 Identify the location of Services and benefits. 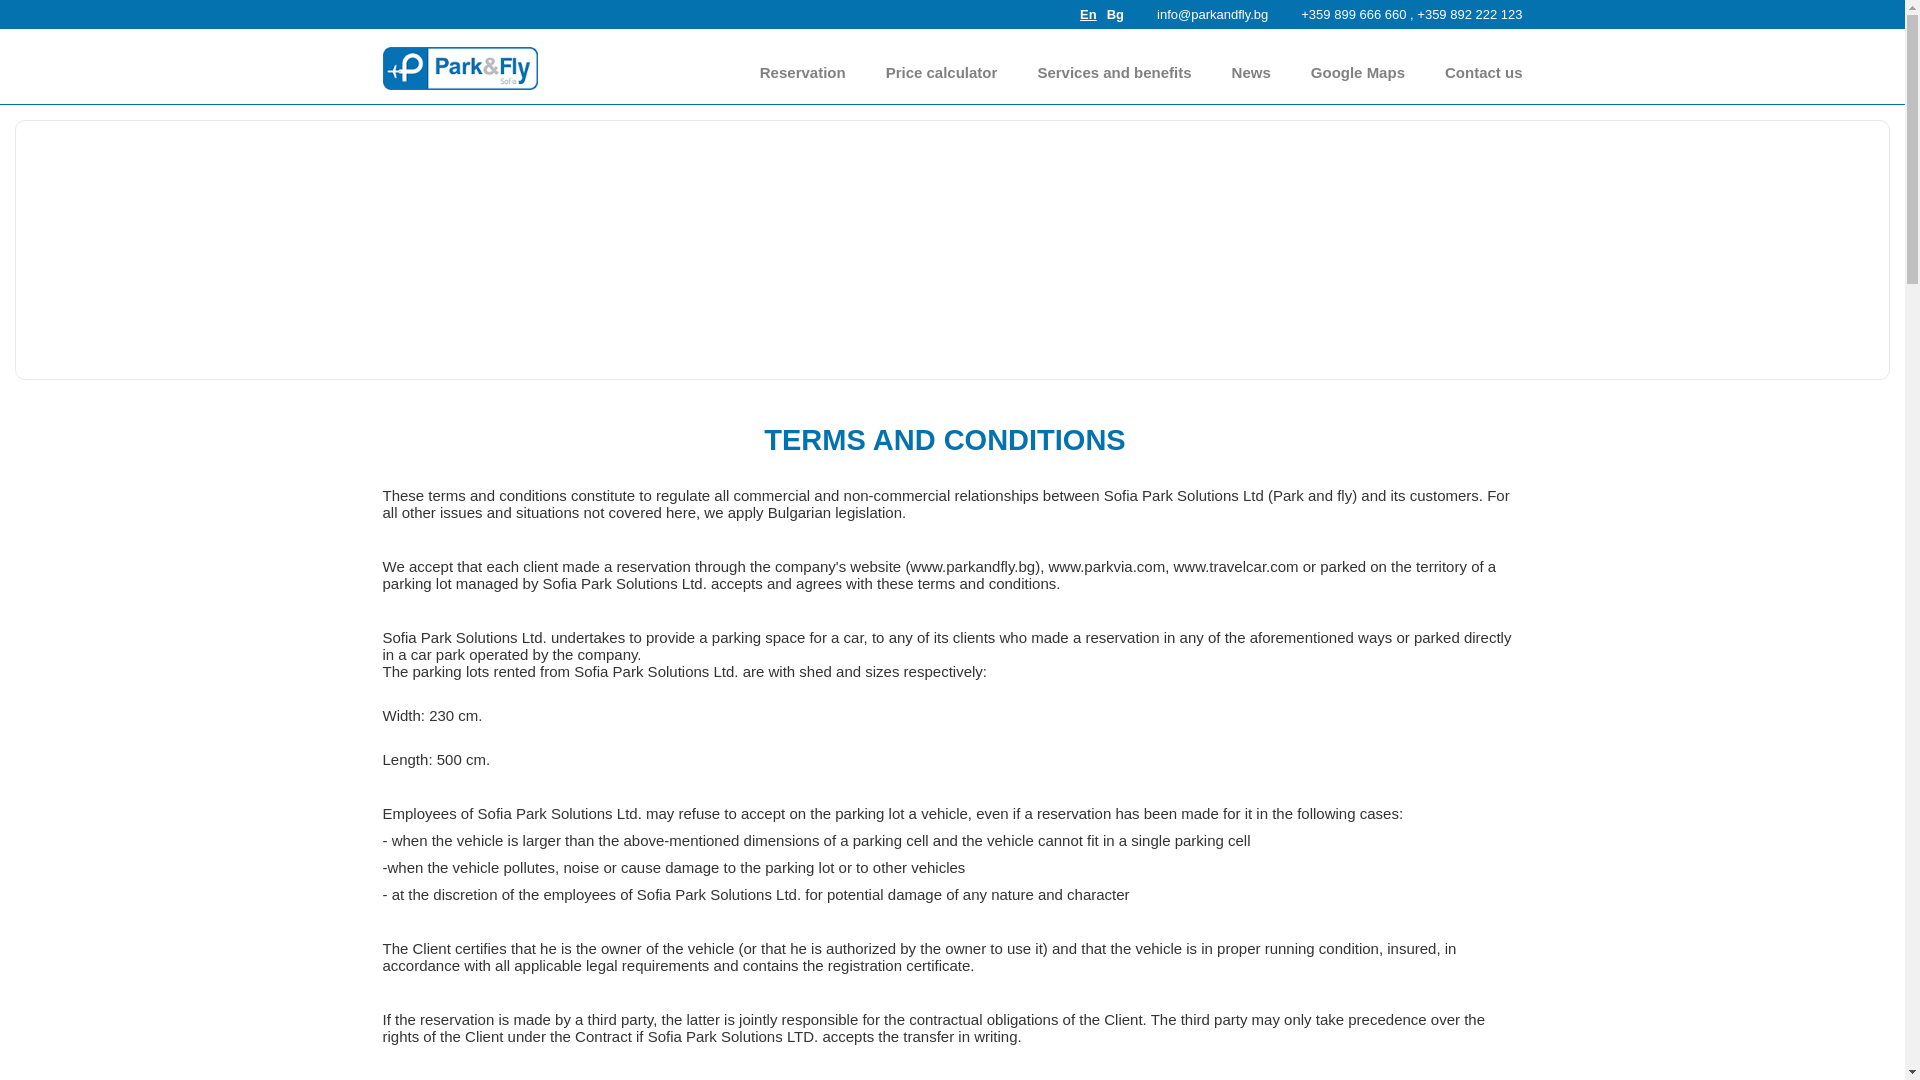
(1113, 72).